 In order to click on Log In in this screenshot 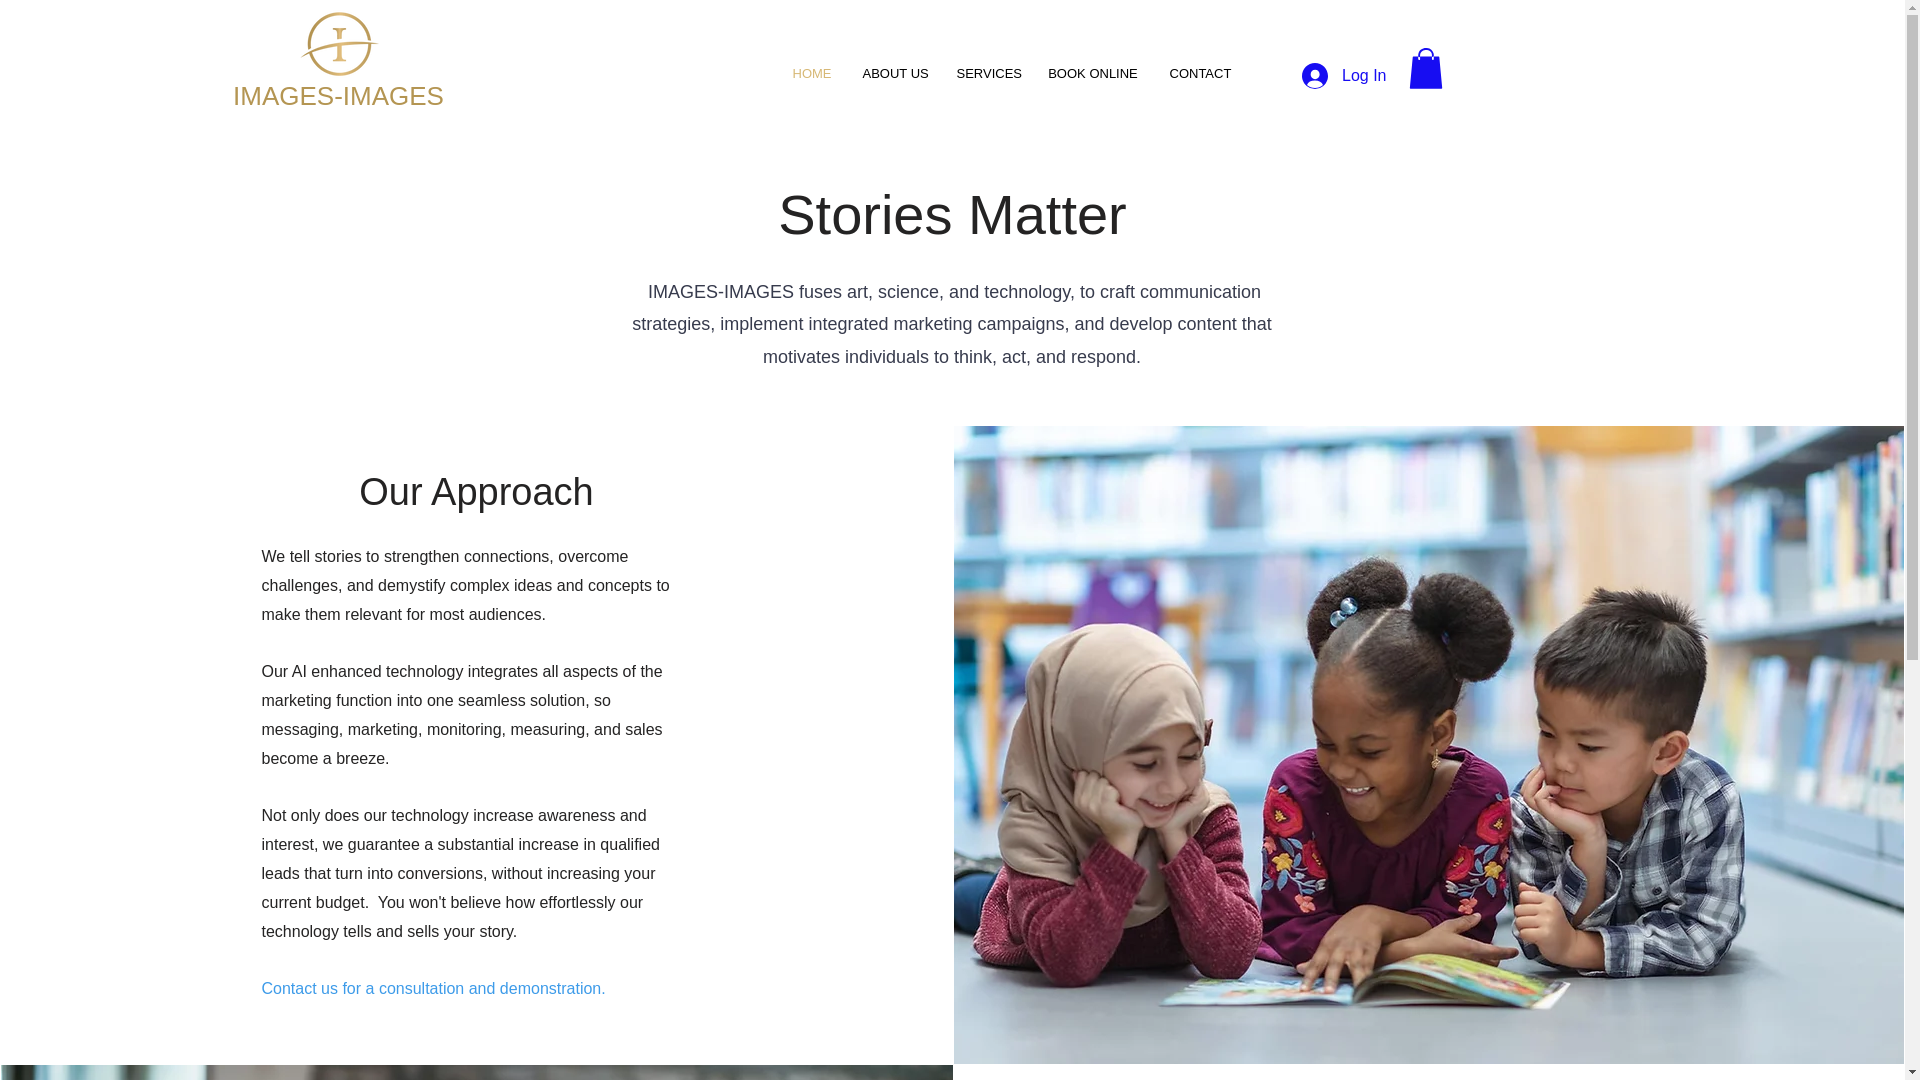, I will do `click(1344, 76)`.